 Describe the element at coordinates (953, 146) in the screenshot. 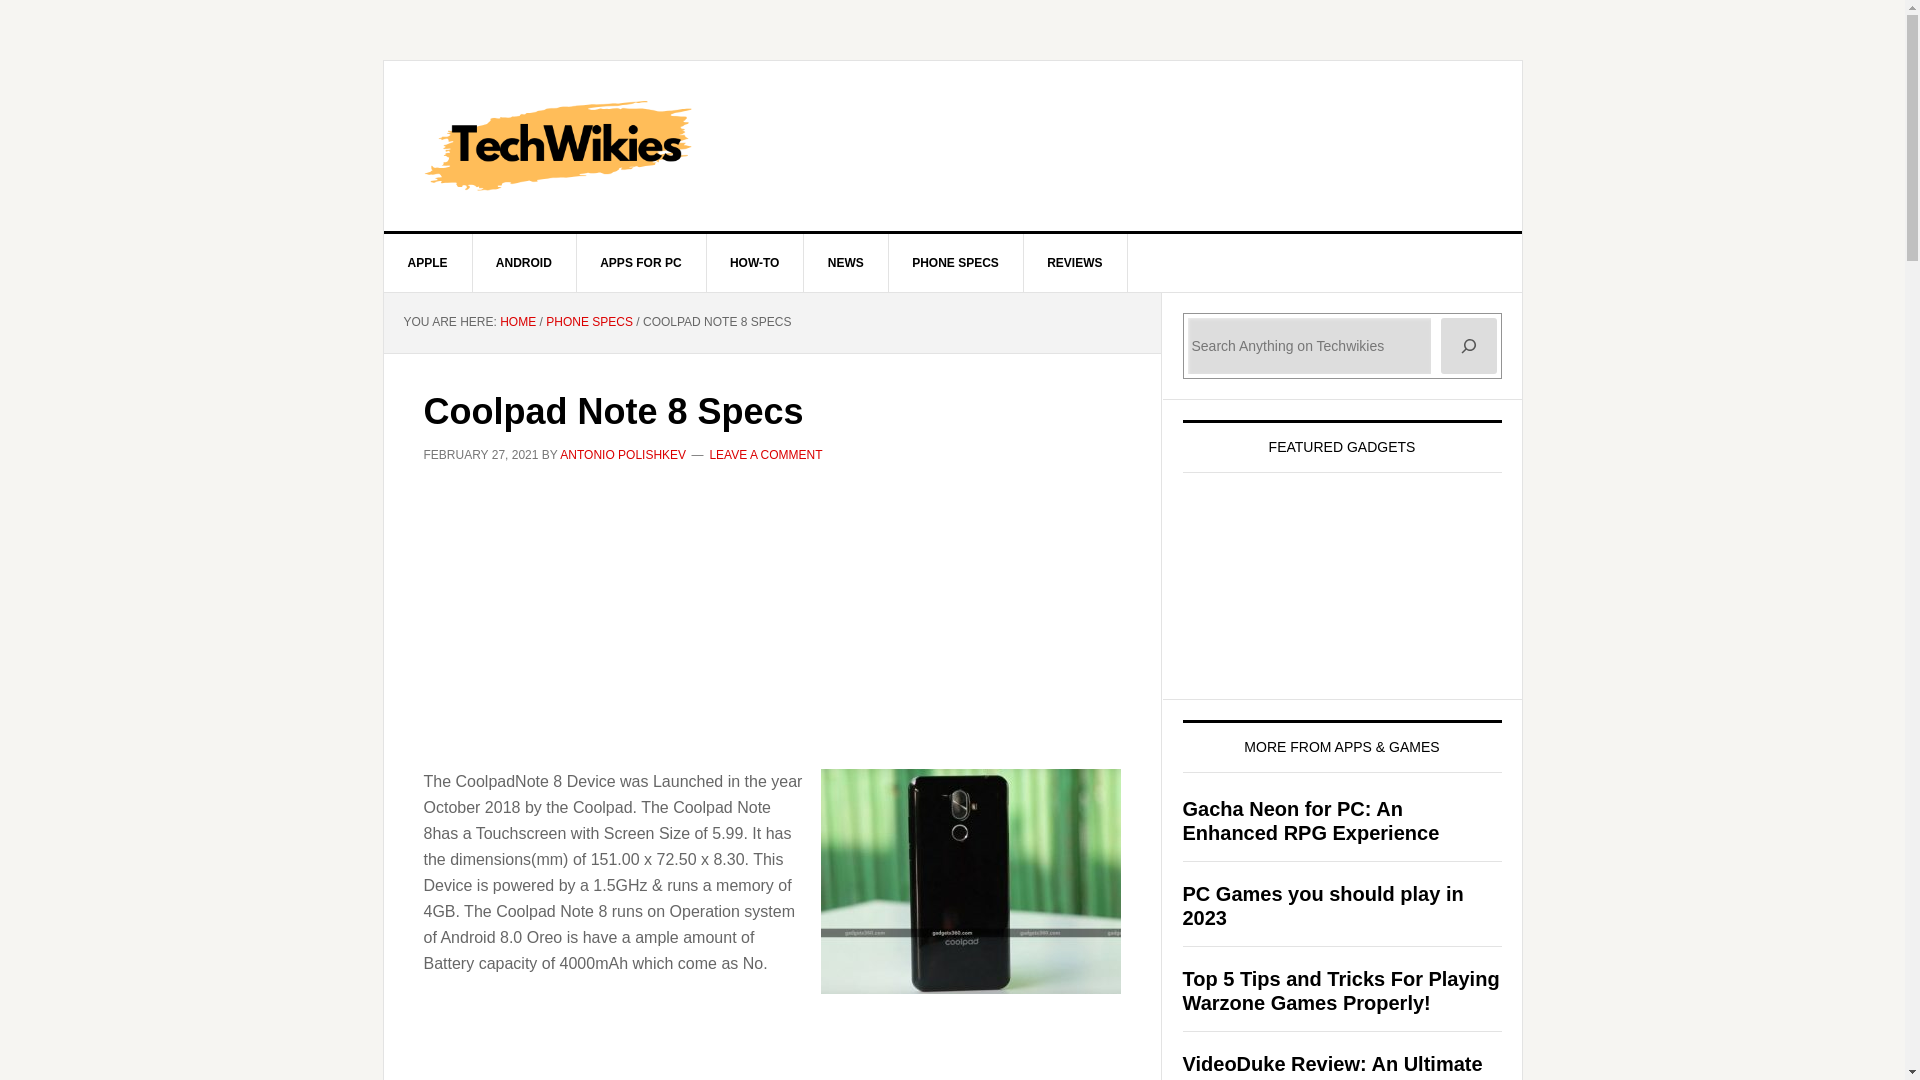

I see `TECHWIKIES.COM` at that location.